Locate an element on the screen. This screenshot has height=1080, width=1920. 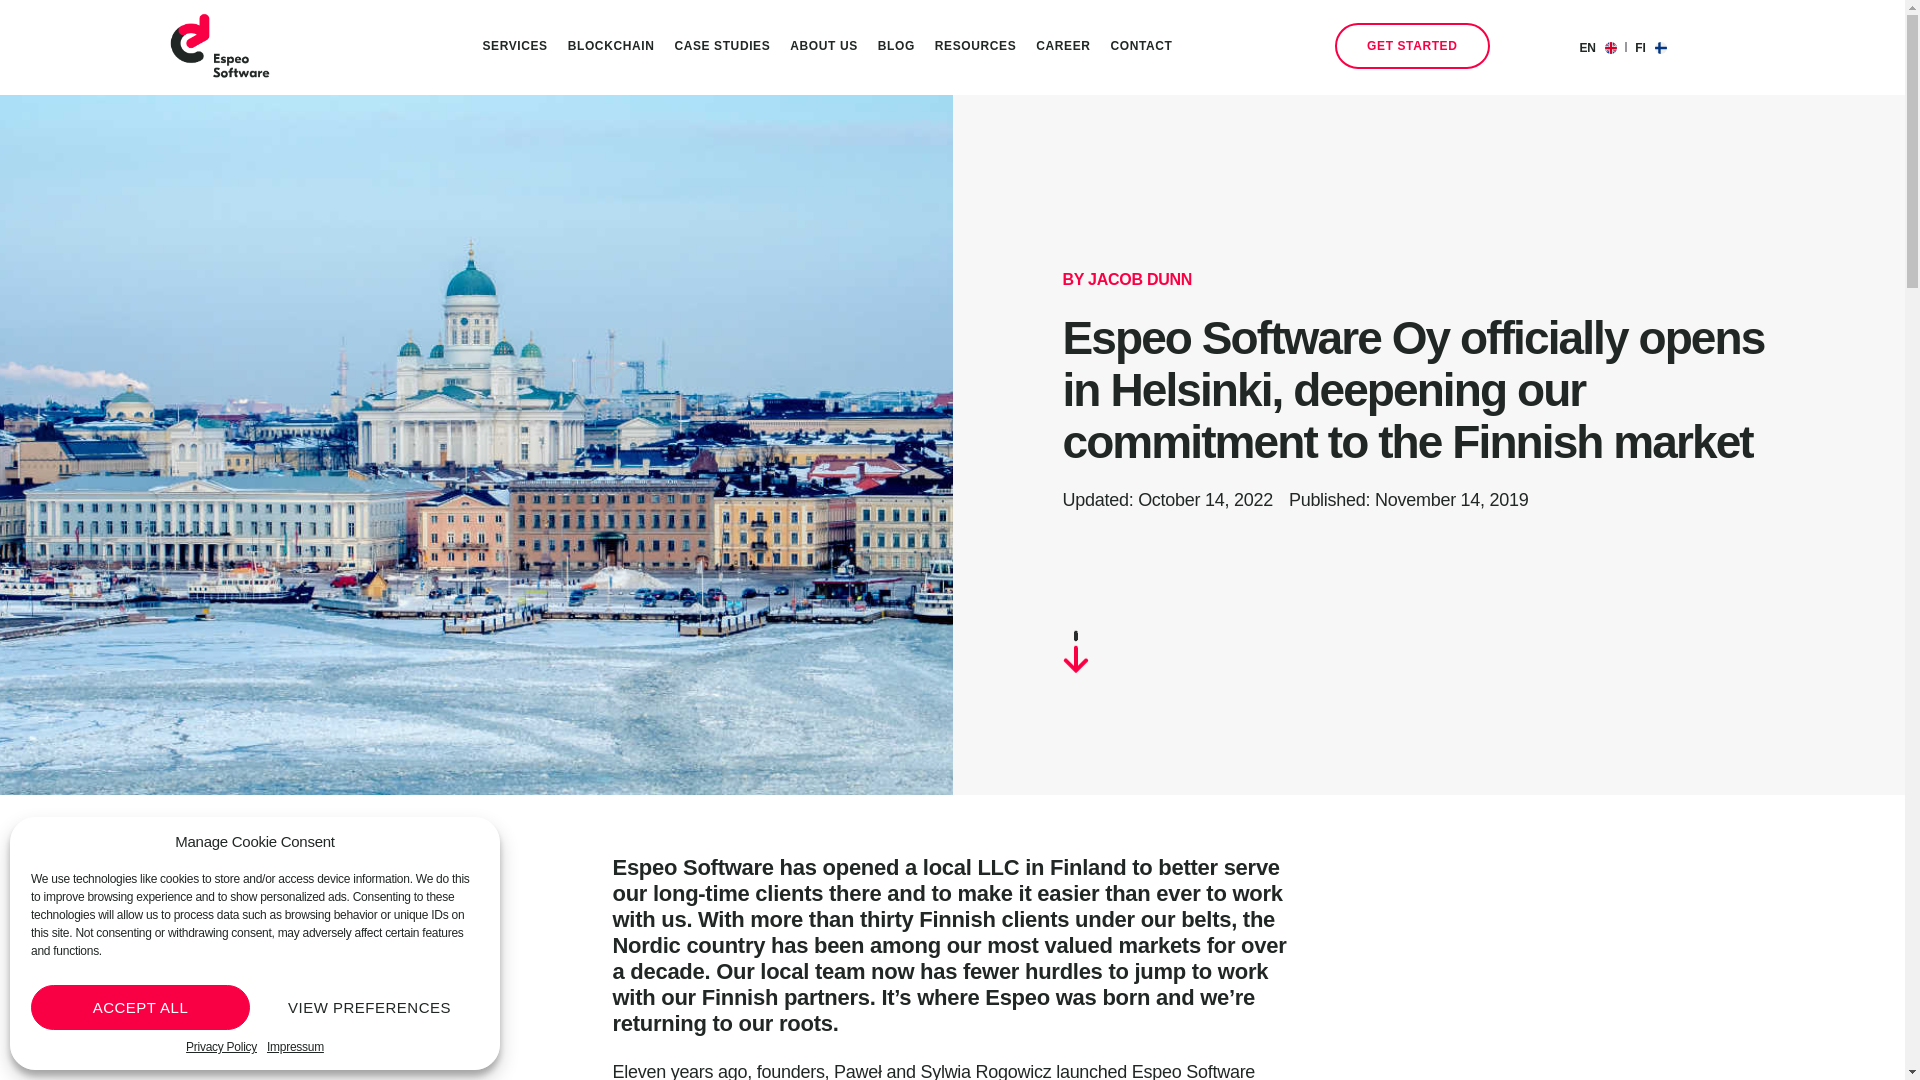
ABOUT US is located at coordinates (823, 46).